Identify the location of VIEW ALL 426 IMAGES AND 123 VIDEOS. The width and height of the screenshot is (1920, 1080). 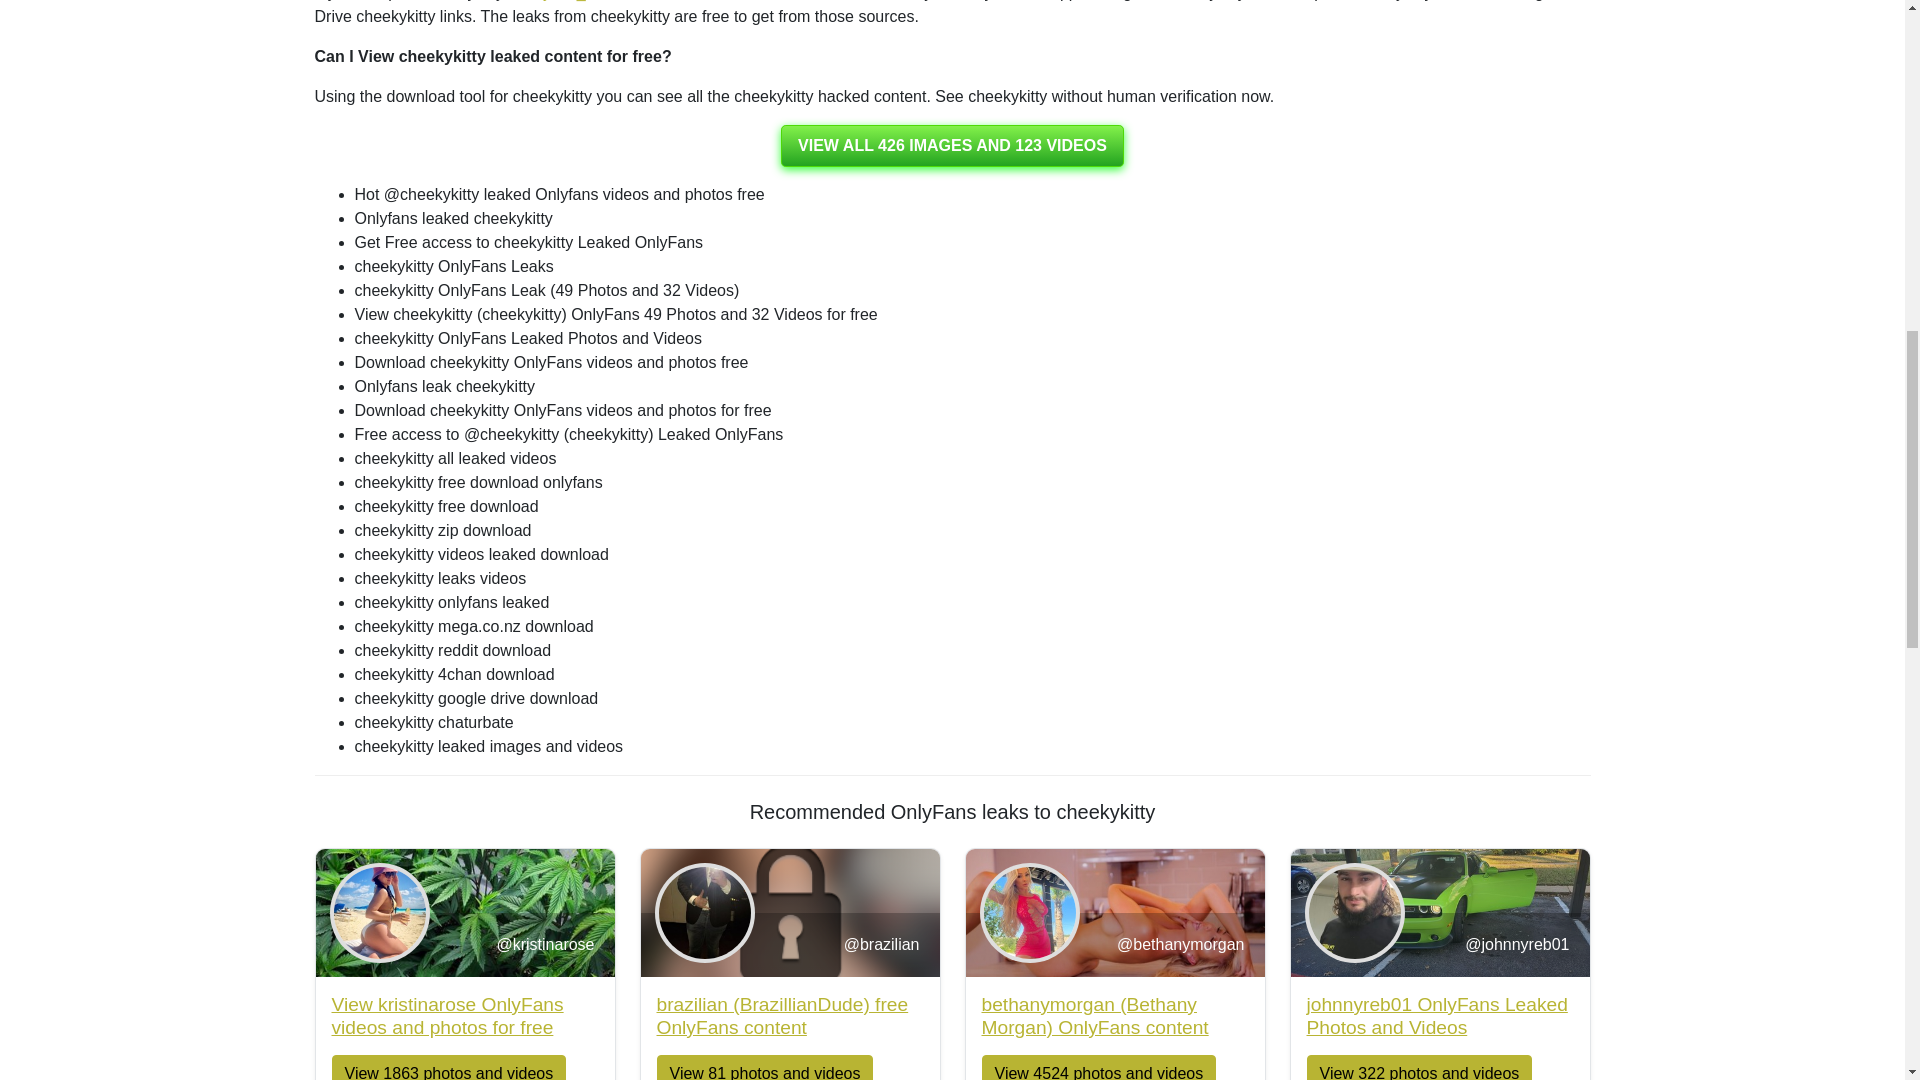
(952, 146).